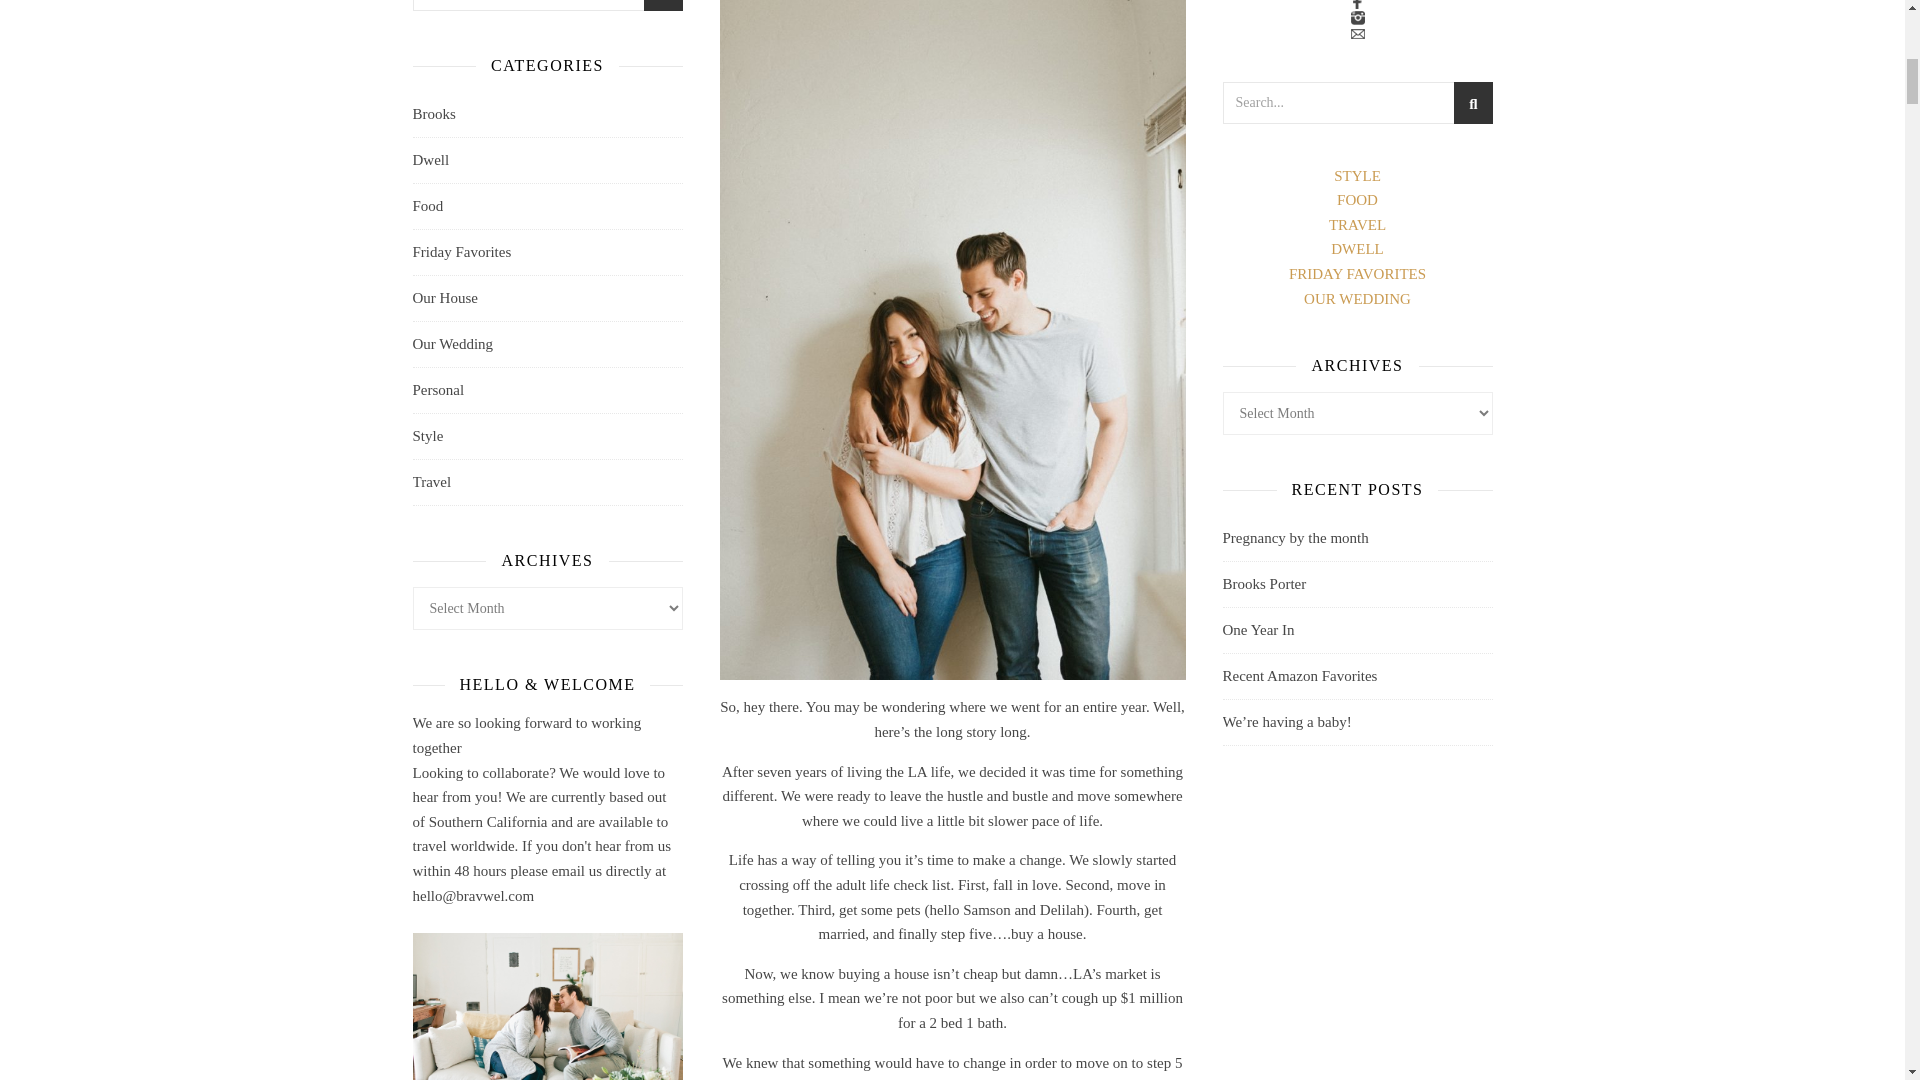 This screenshot has width=1920, height=1080. What do you see at coordinates (428, 436) in the screenshot?
I see `Style` at bounding box center [428, 436].